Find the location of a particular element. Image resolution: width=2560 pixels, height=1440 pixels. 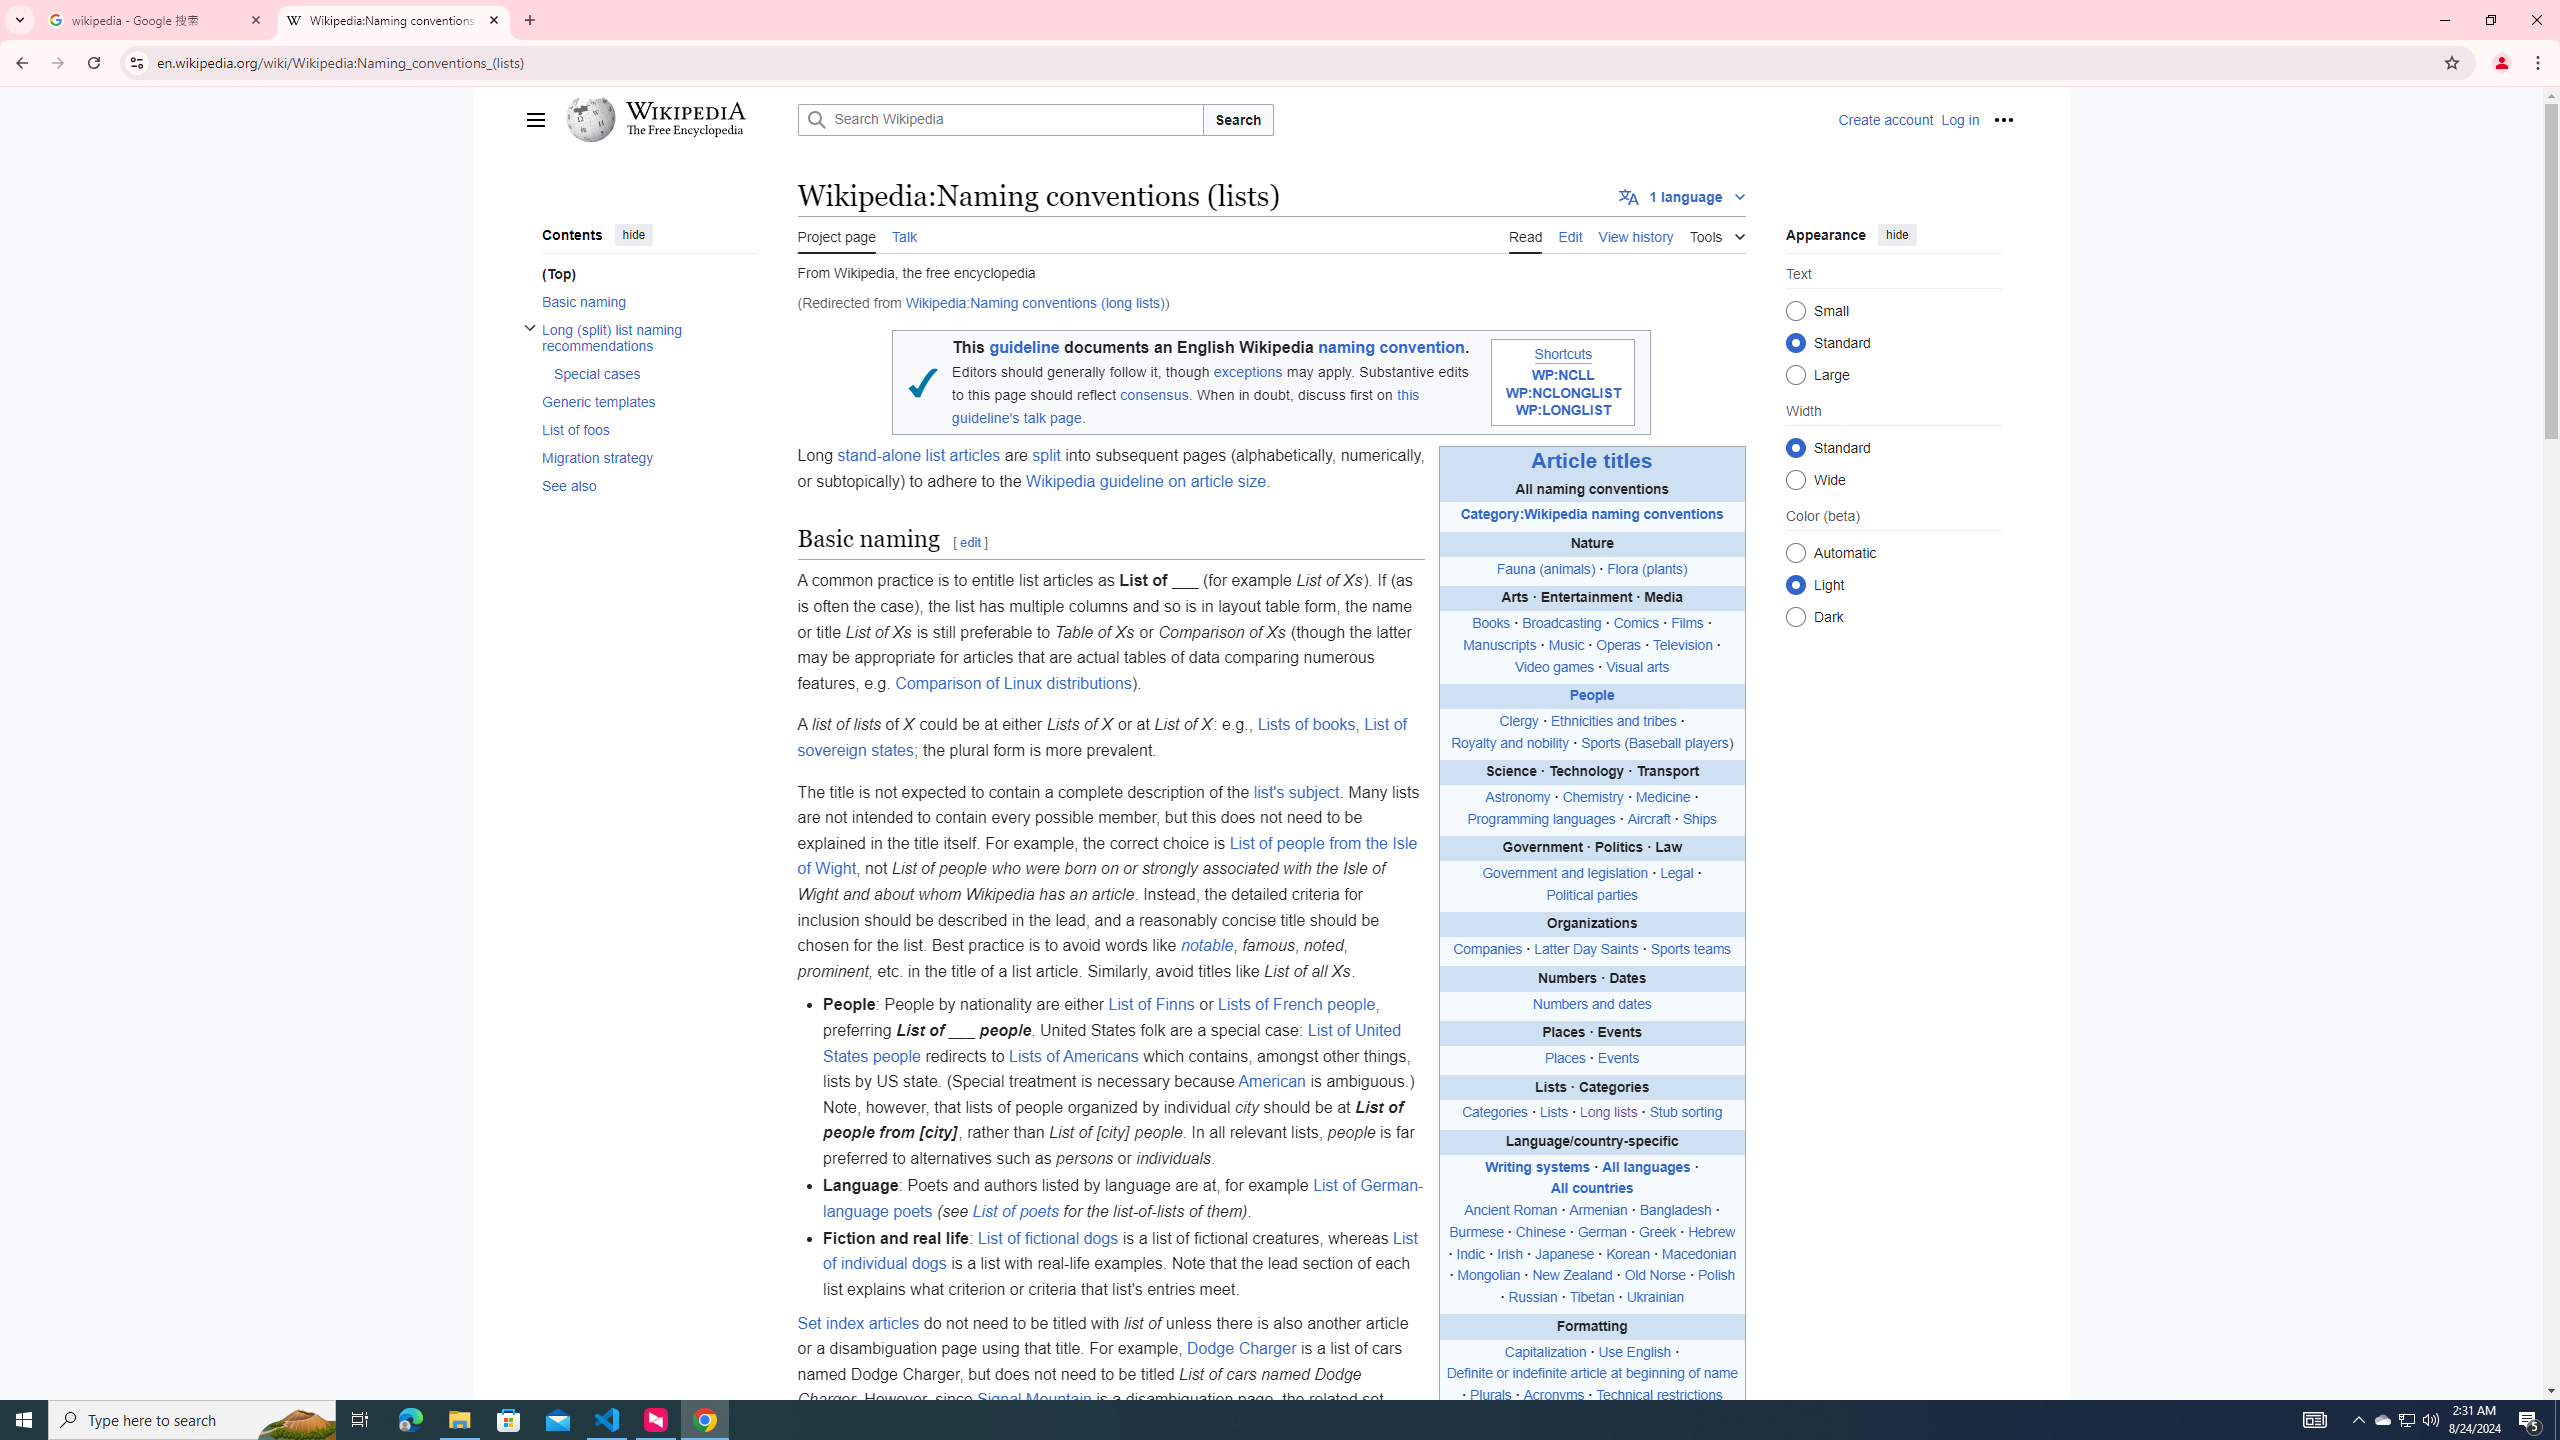

Russian is located at coordinates (1533, 1298).